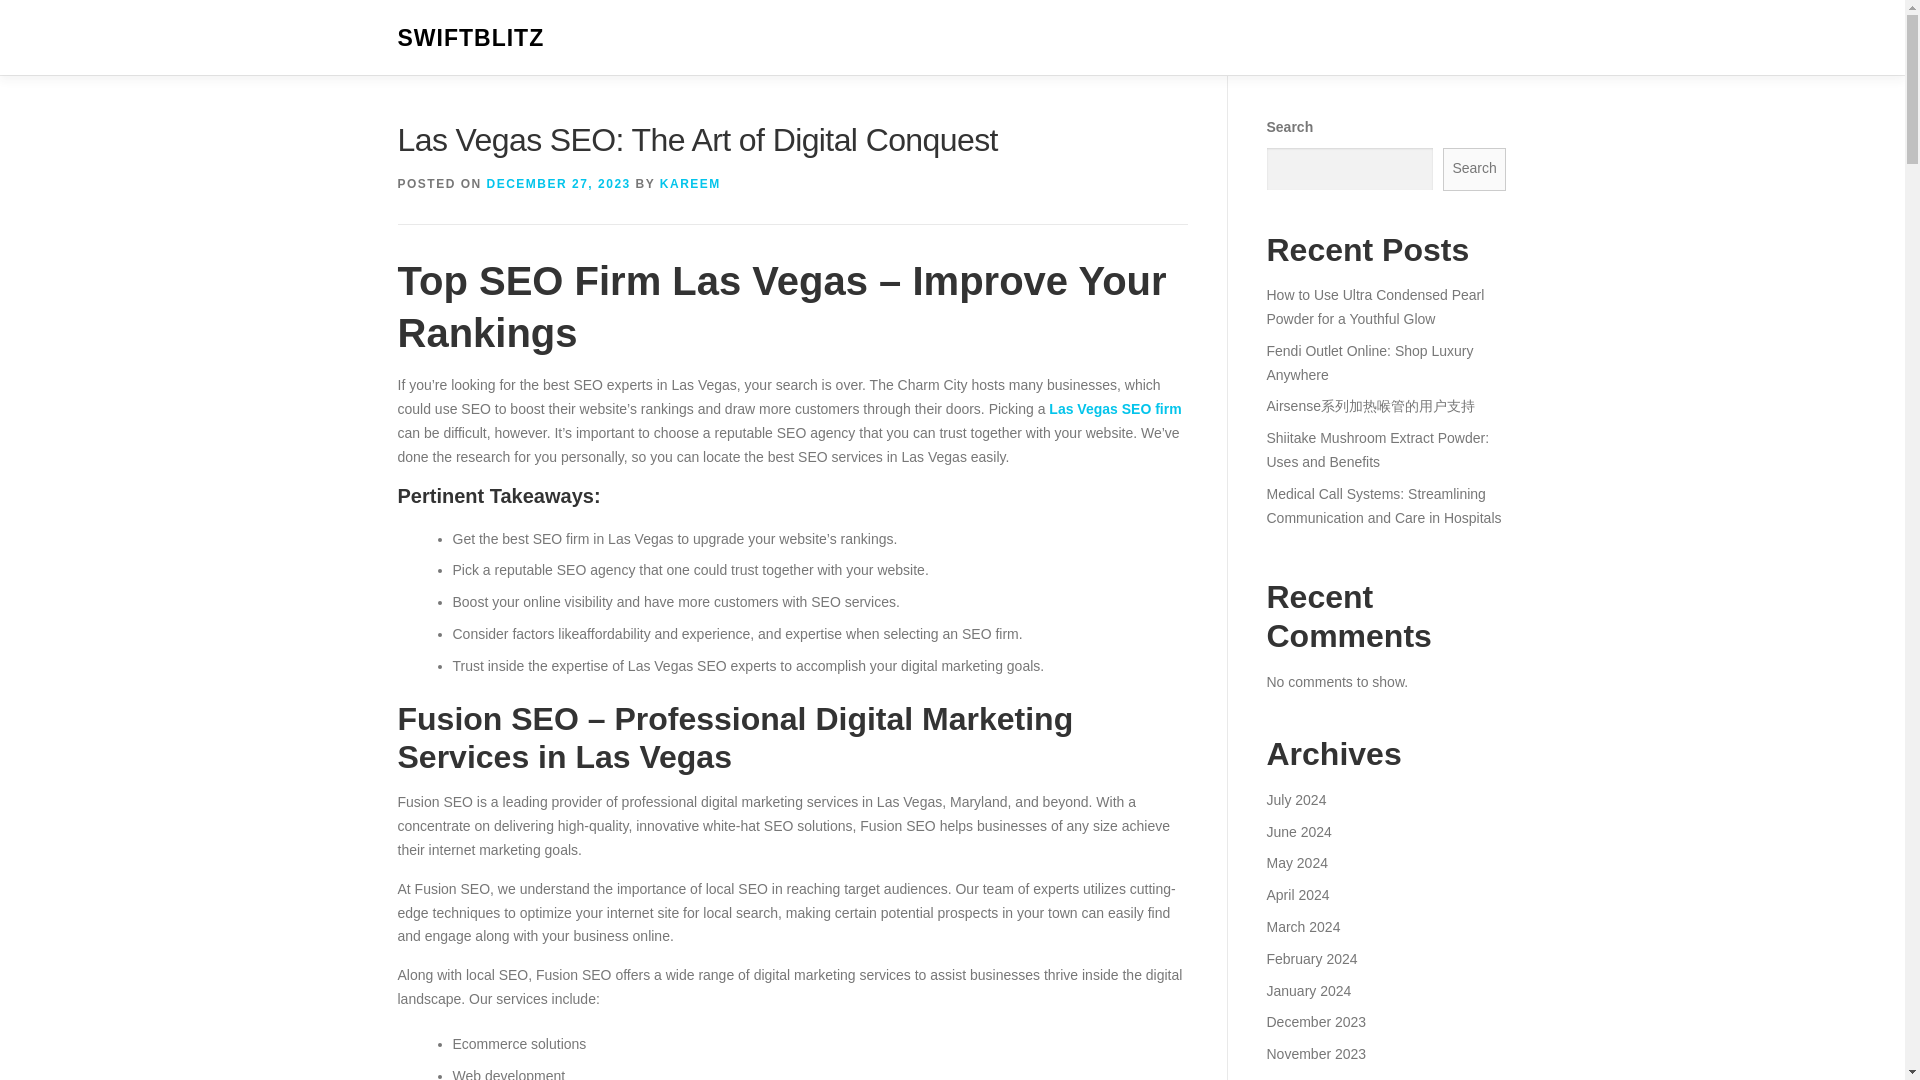 The image size is (1920, 1080). I want to click on Las Vegas SEO firm, so click(1114, 408).